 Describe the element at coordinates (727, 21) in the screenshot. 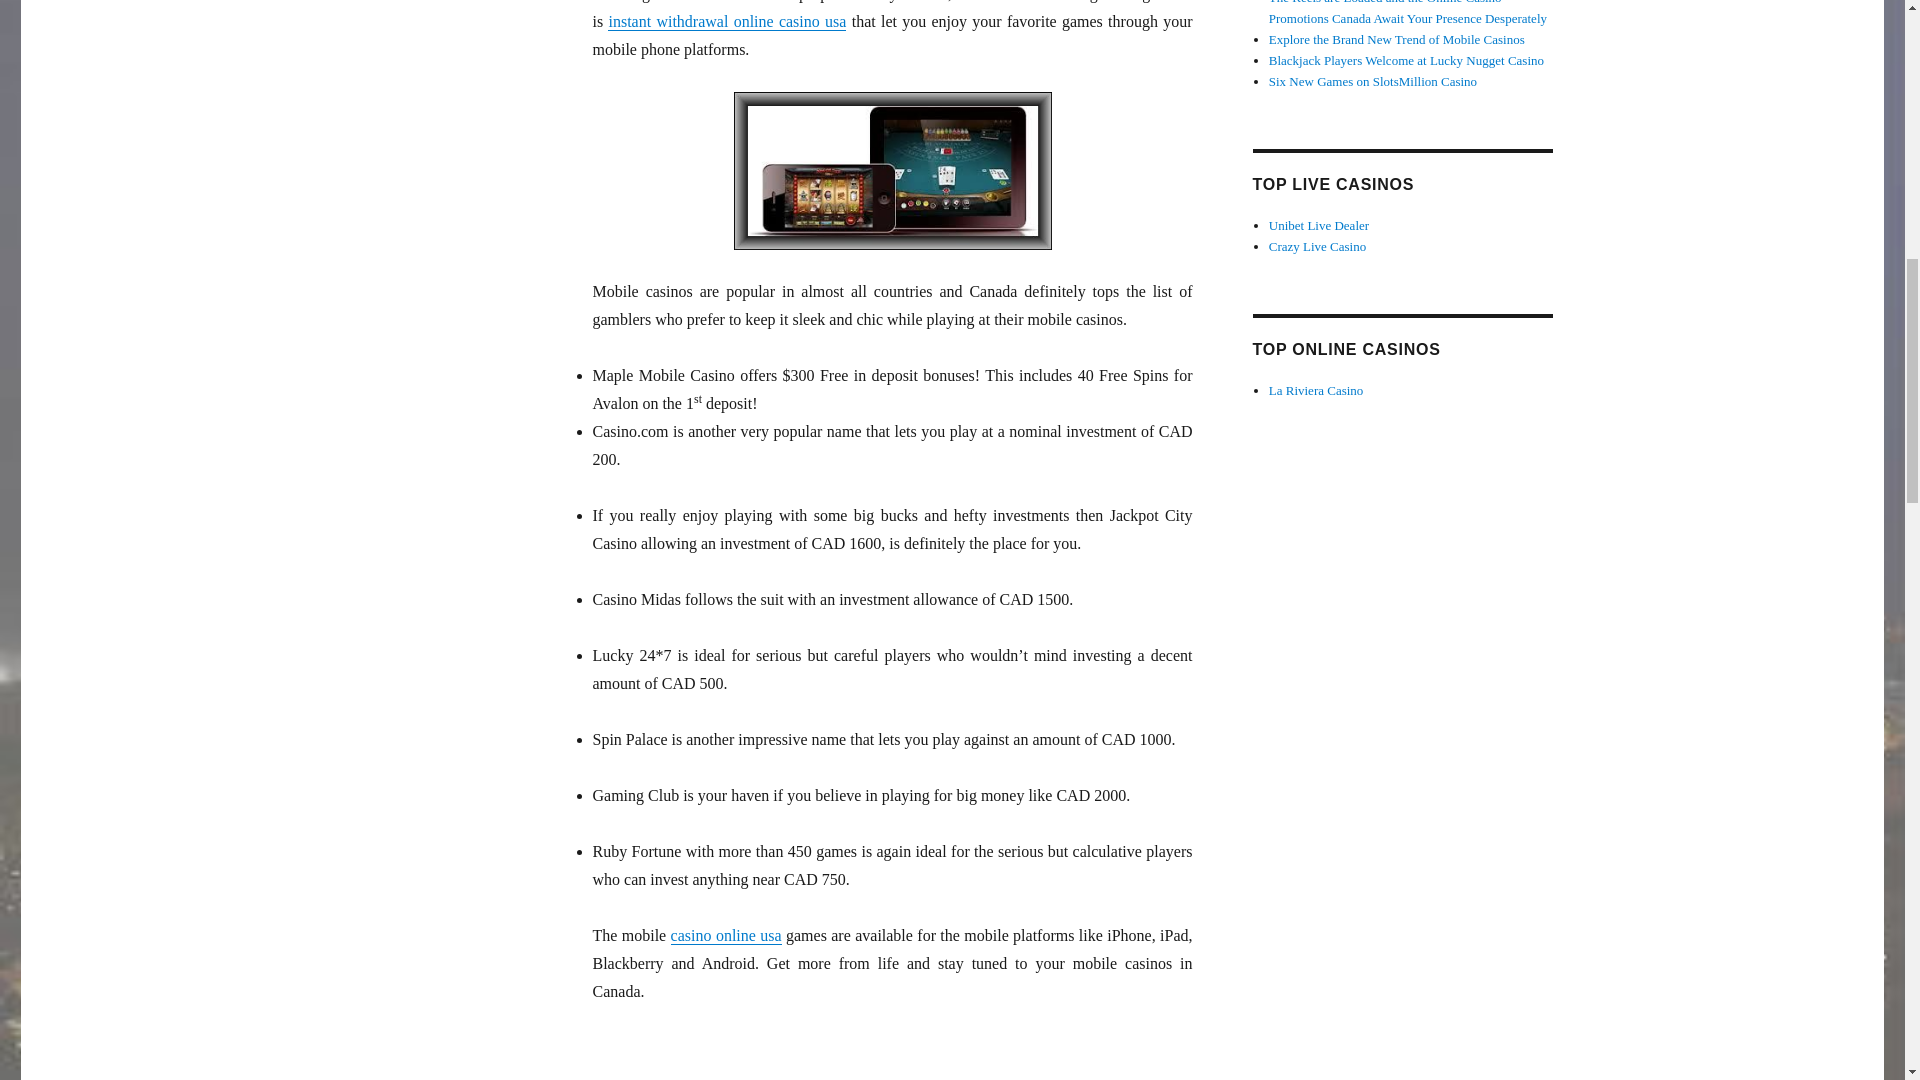

I see `instant withdrawal online casino usa` at that location.